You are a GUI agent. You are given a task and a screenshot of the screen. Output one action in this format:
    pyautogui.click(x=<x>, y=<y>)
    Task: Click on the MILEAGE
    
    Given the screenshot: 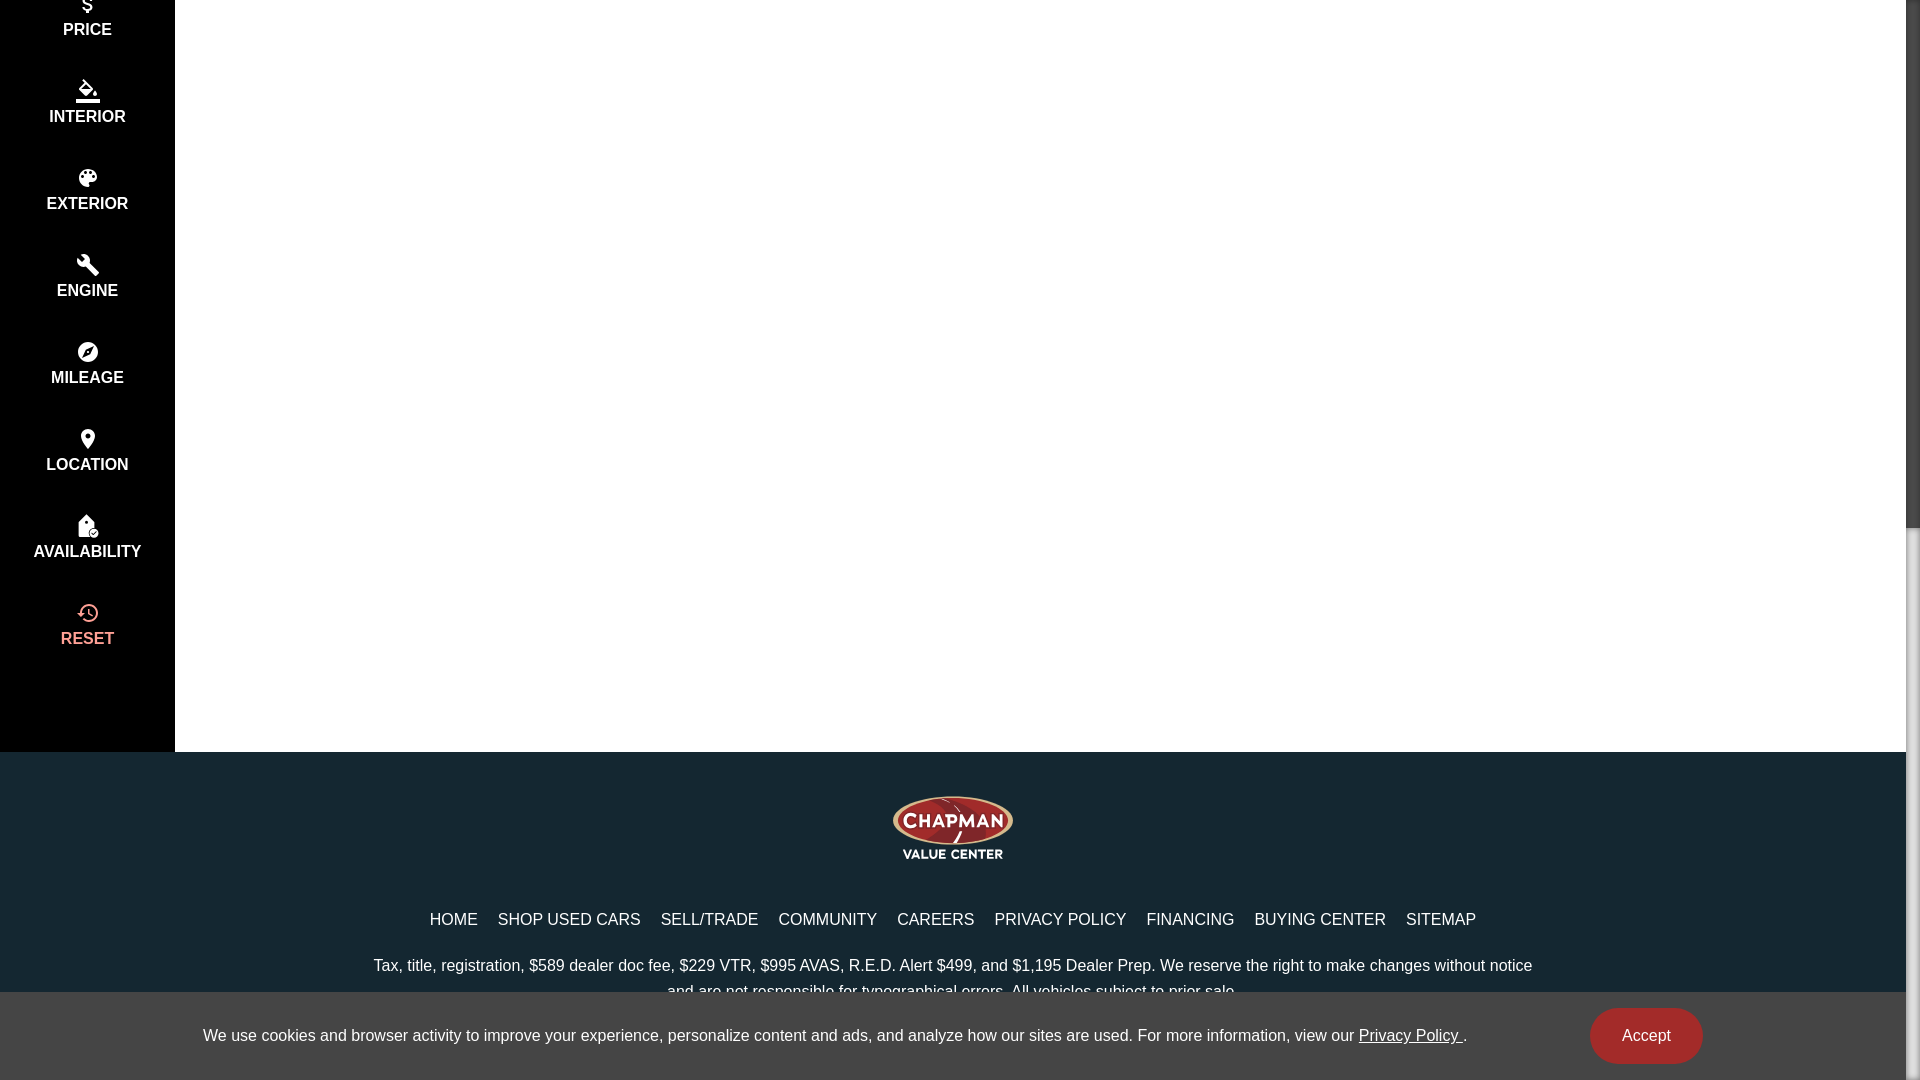 What is the action you would take?
    pyautogui.click(x=87, y=363)
    